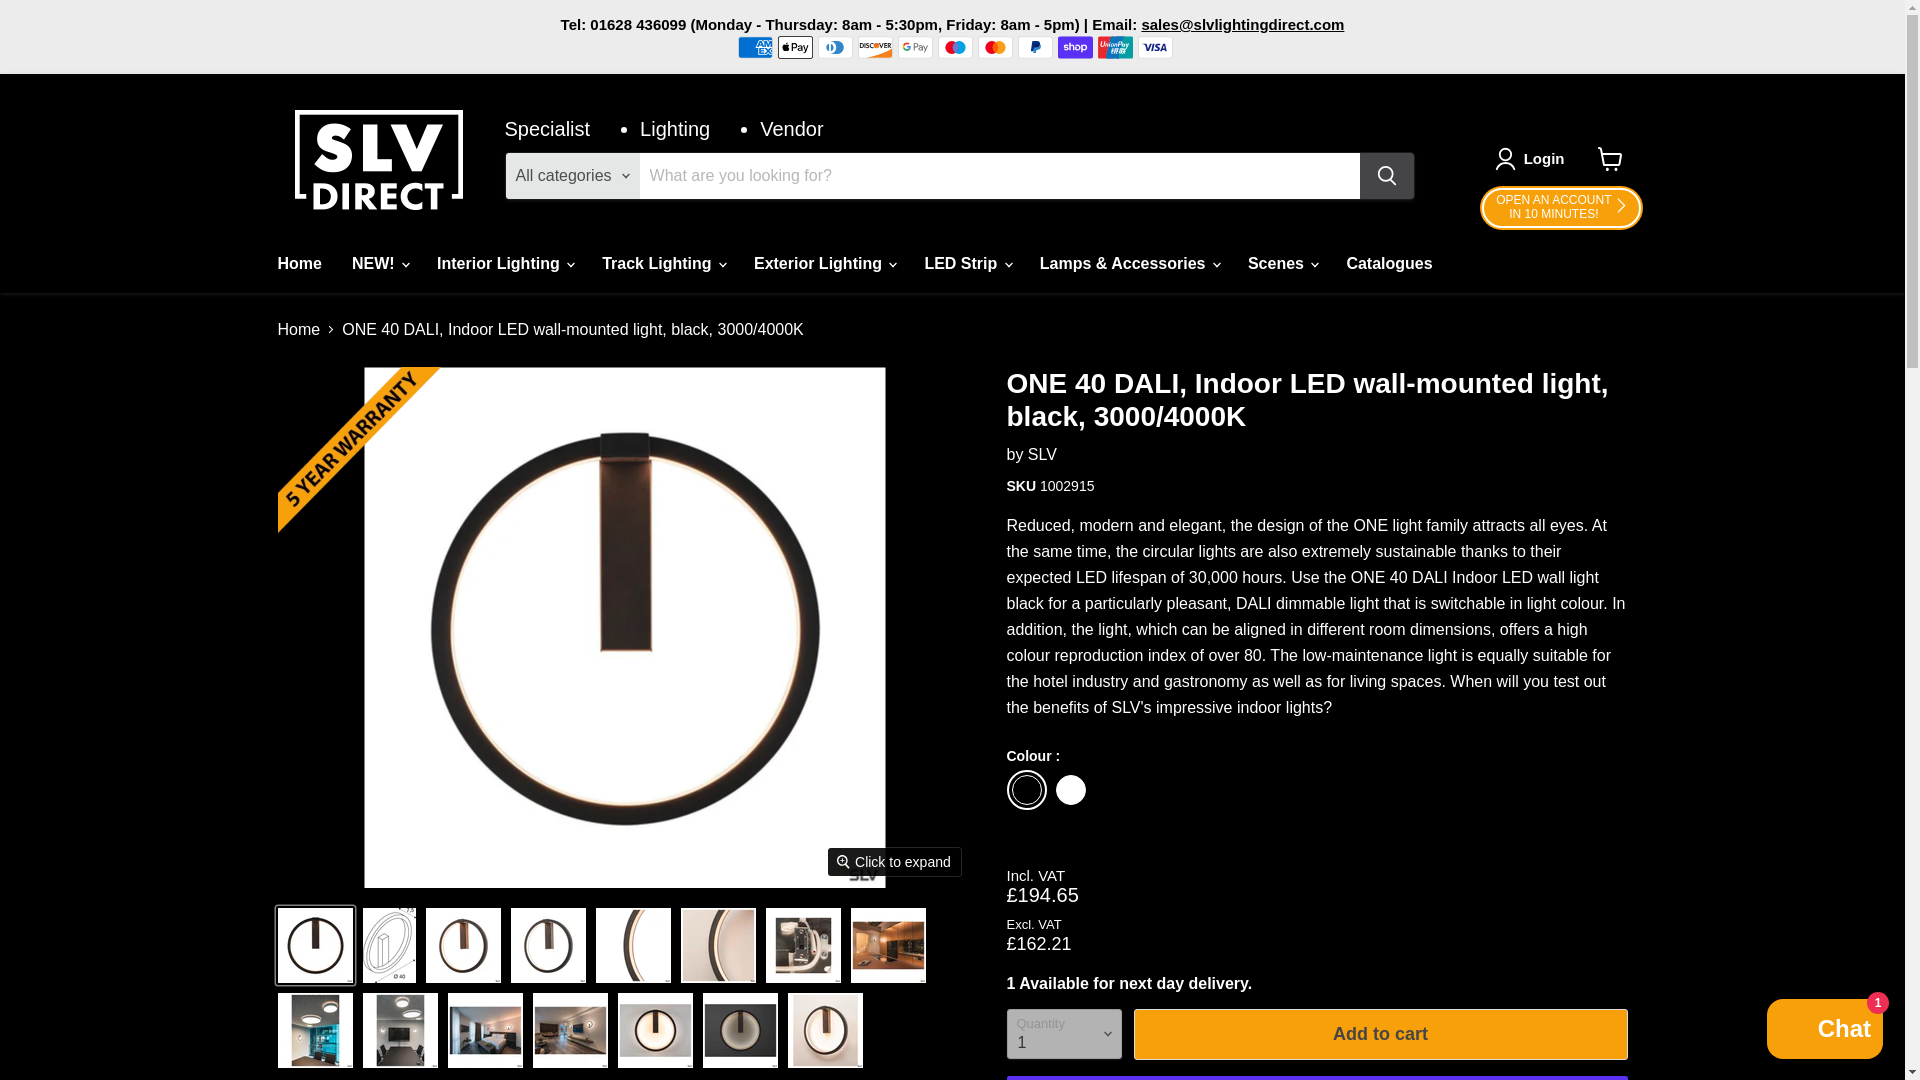 This screenshot has width=1920, height=1080. I want to click on PayPal, so click(1034, 46).